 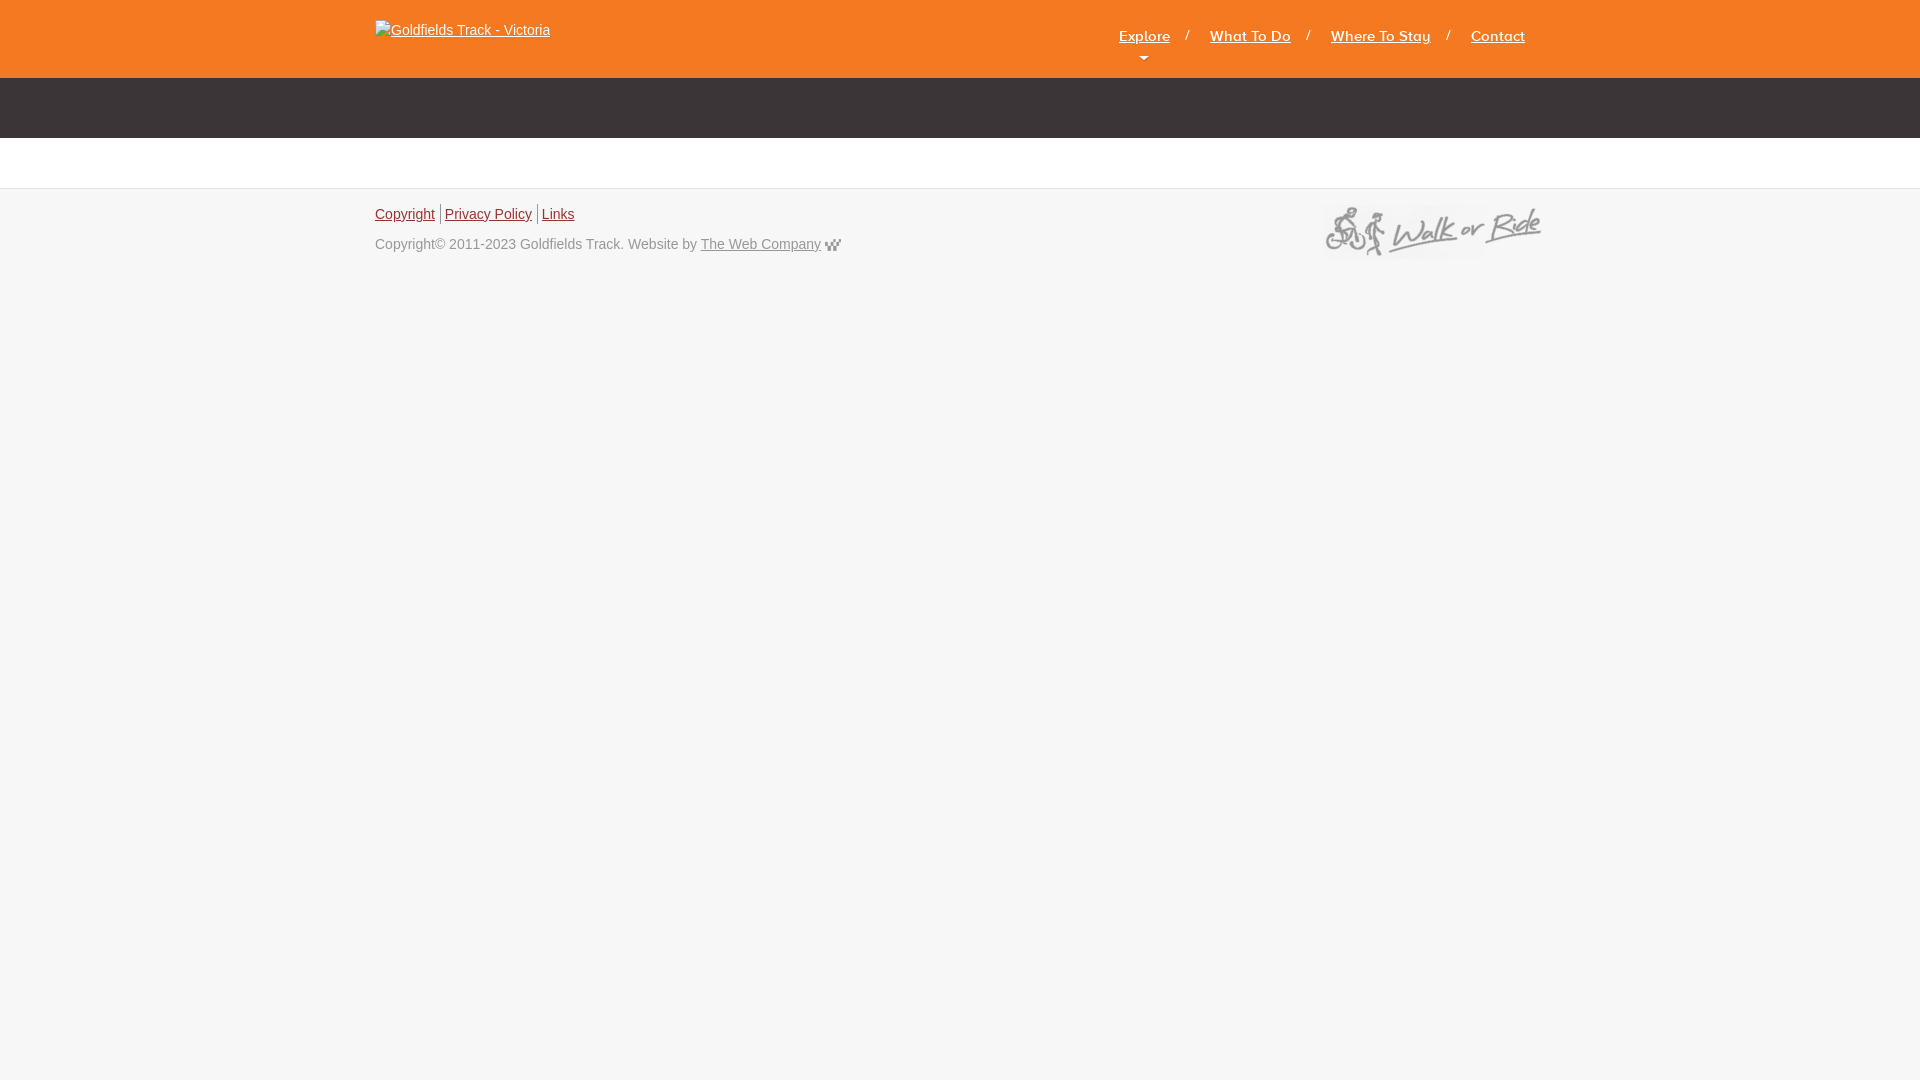 I want to click on Explore, so click(x=1144, y=36).